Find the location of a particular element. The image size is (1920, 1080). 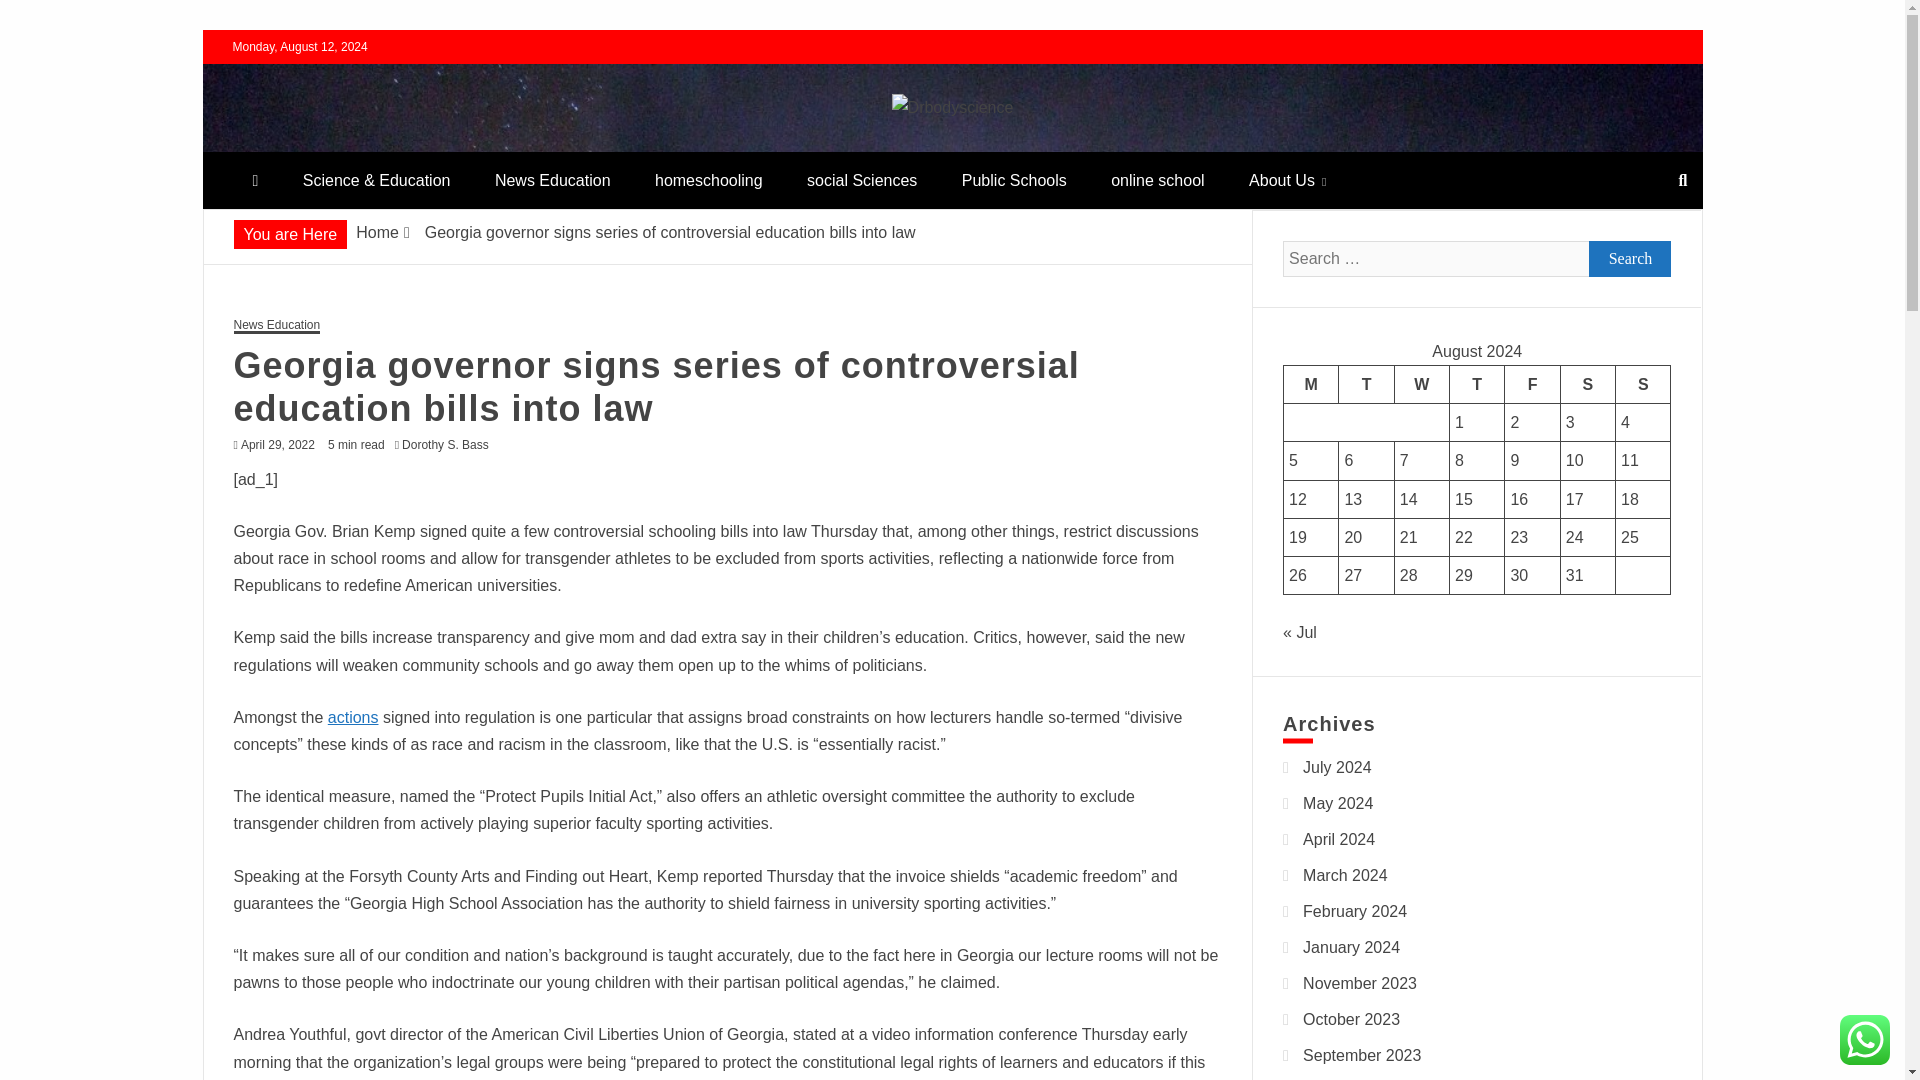

News Education is located at coordinates (552, 180).